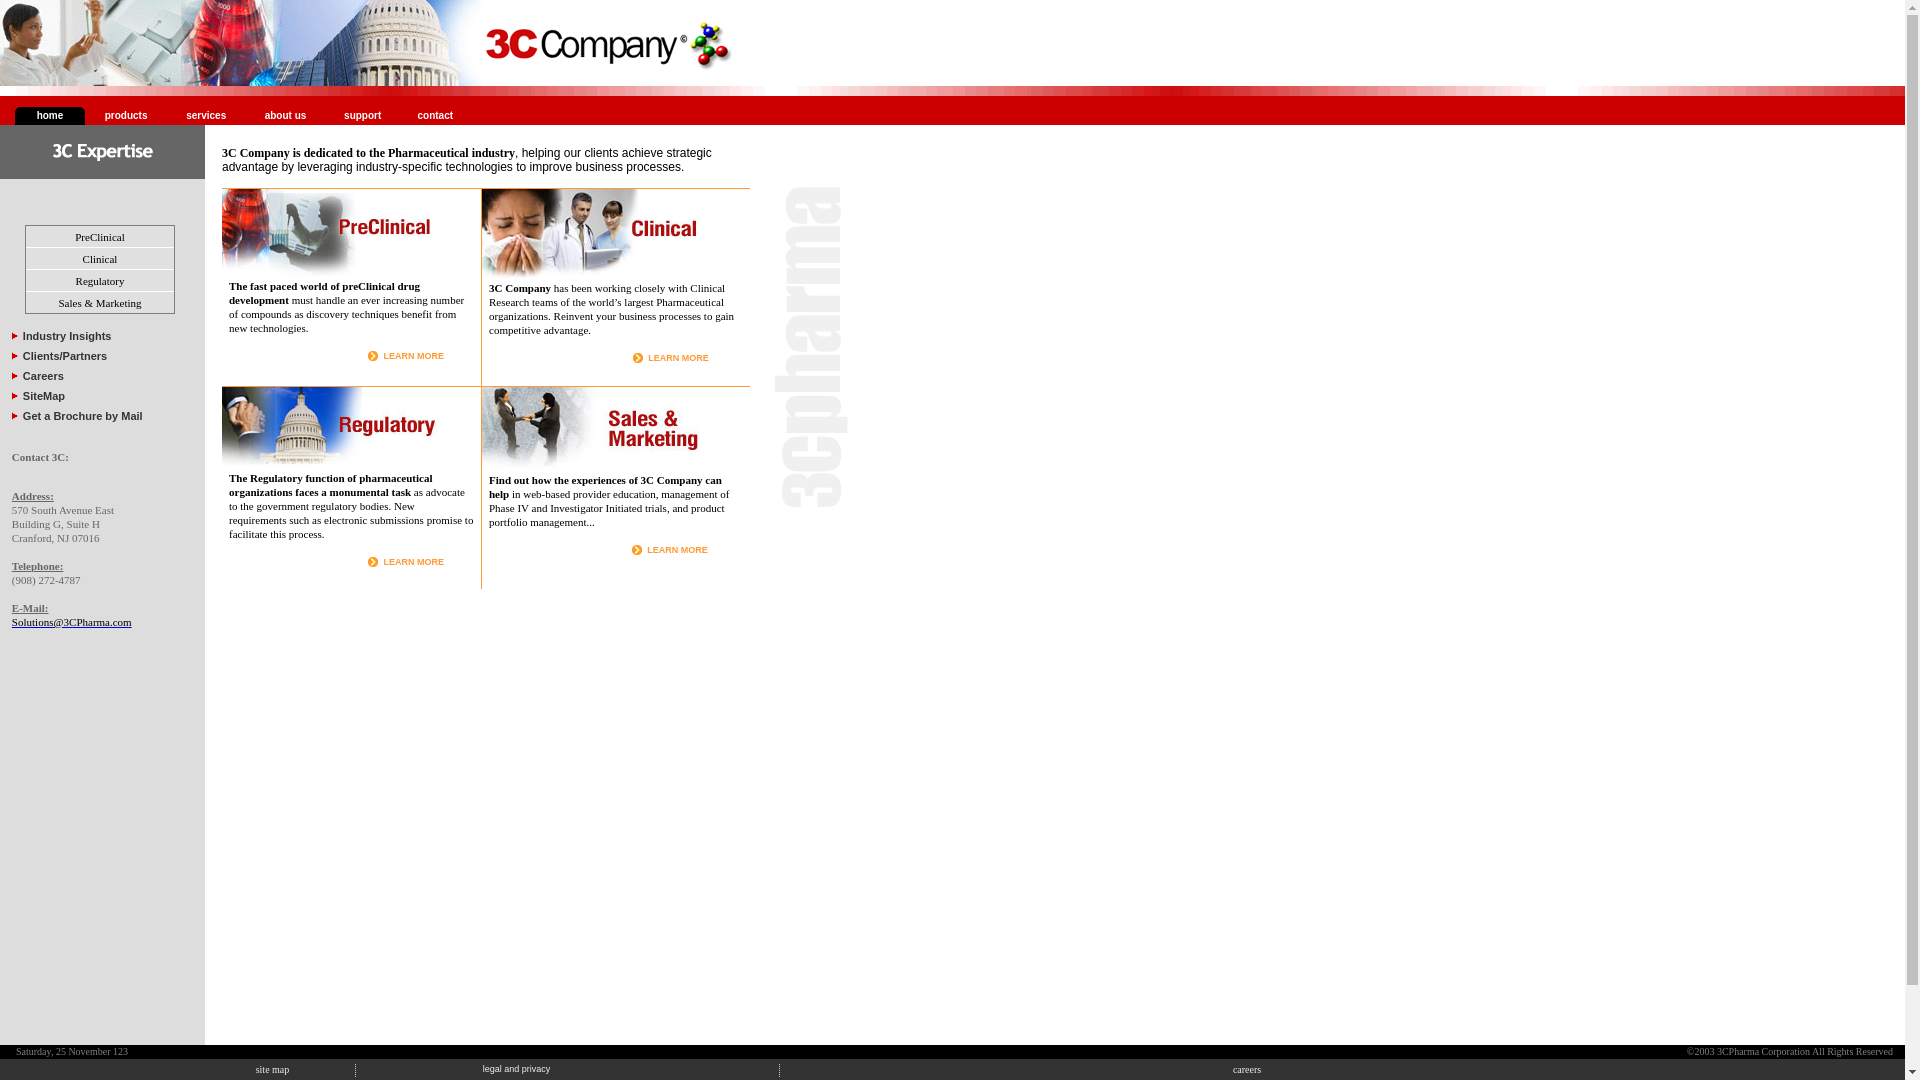 The image size is (1920, 1080). Describe the element at coordinates (362, 116) in the screenshot. I see `support` at that location.